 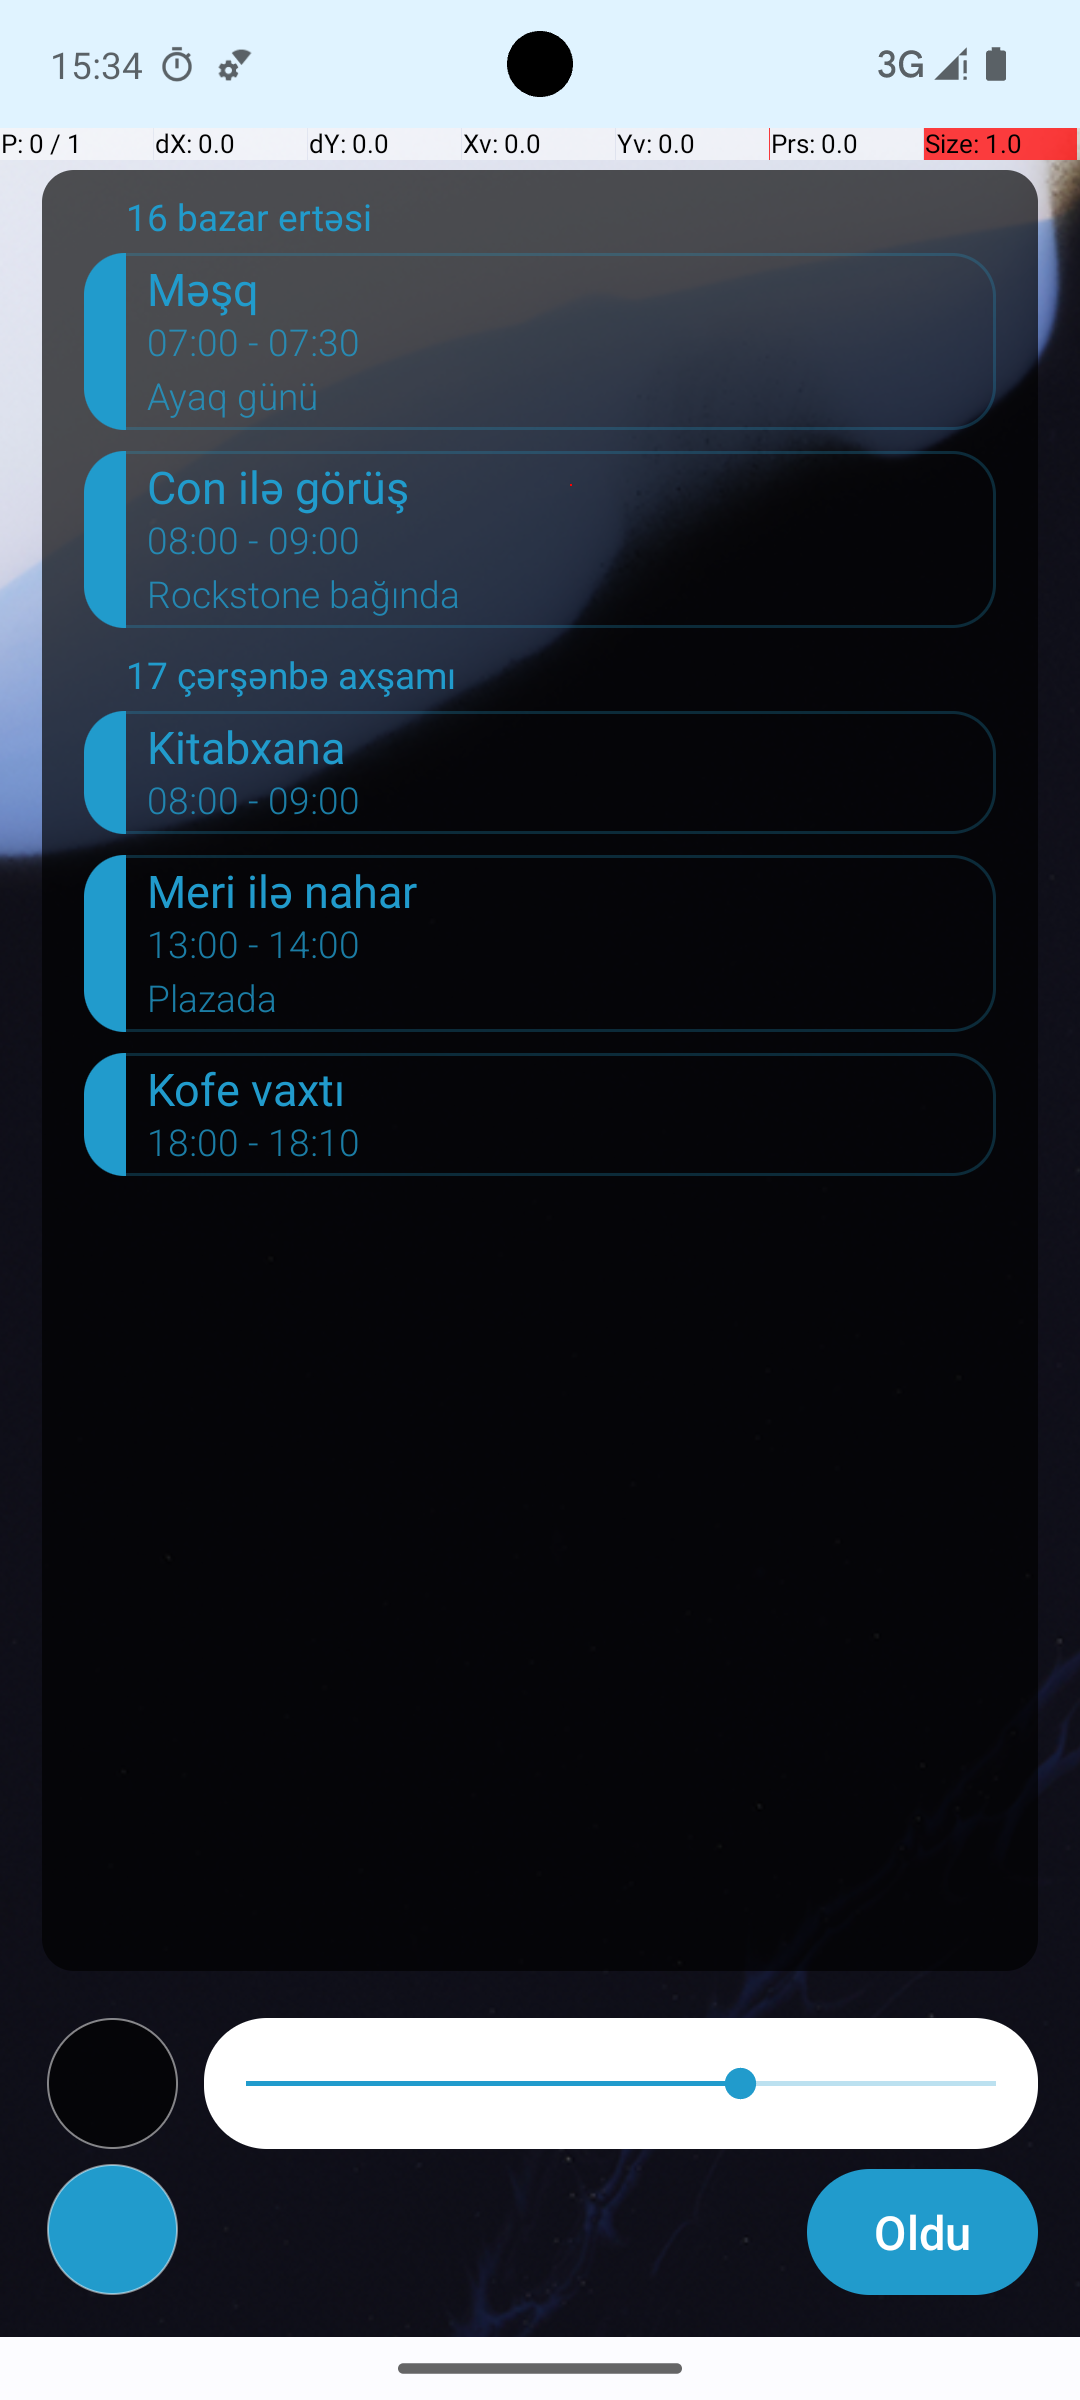 What do you see at coordinates (254, 1149) in the screenshot?
I see `18:00 - 18:10` at bounding box center [254, 1149].